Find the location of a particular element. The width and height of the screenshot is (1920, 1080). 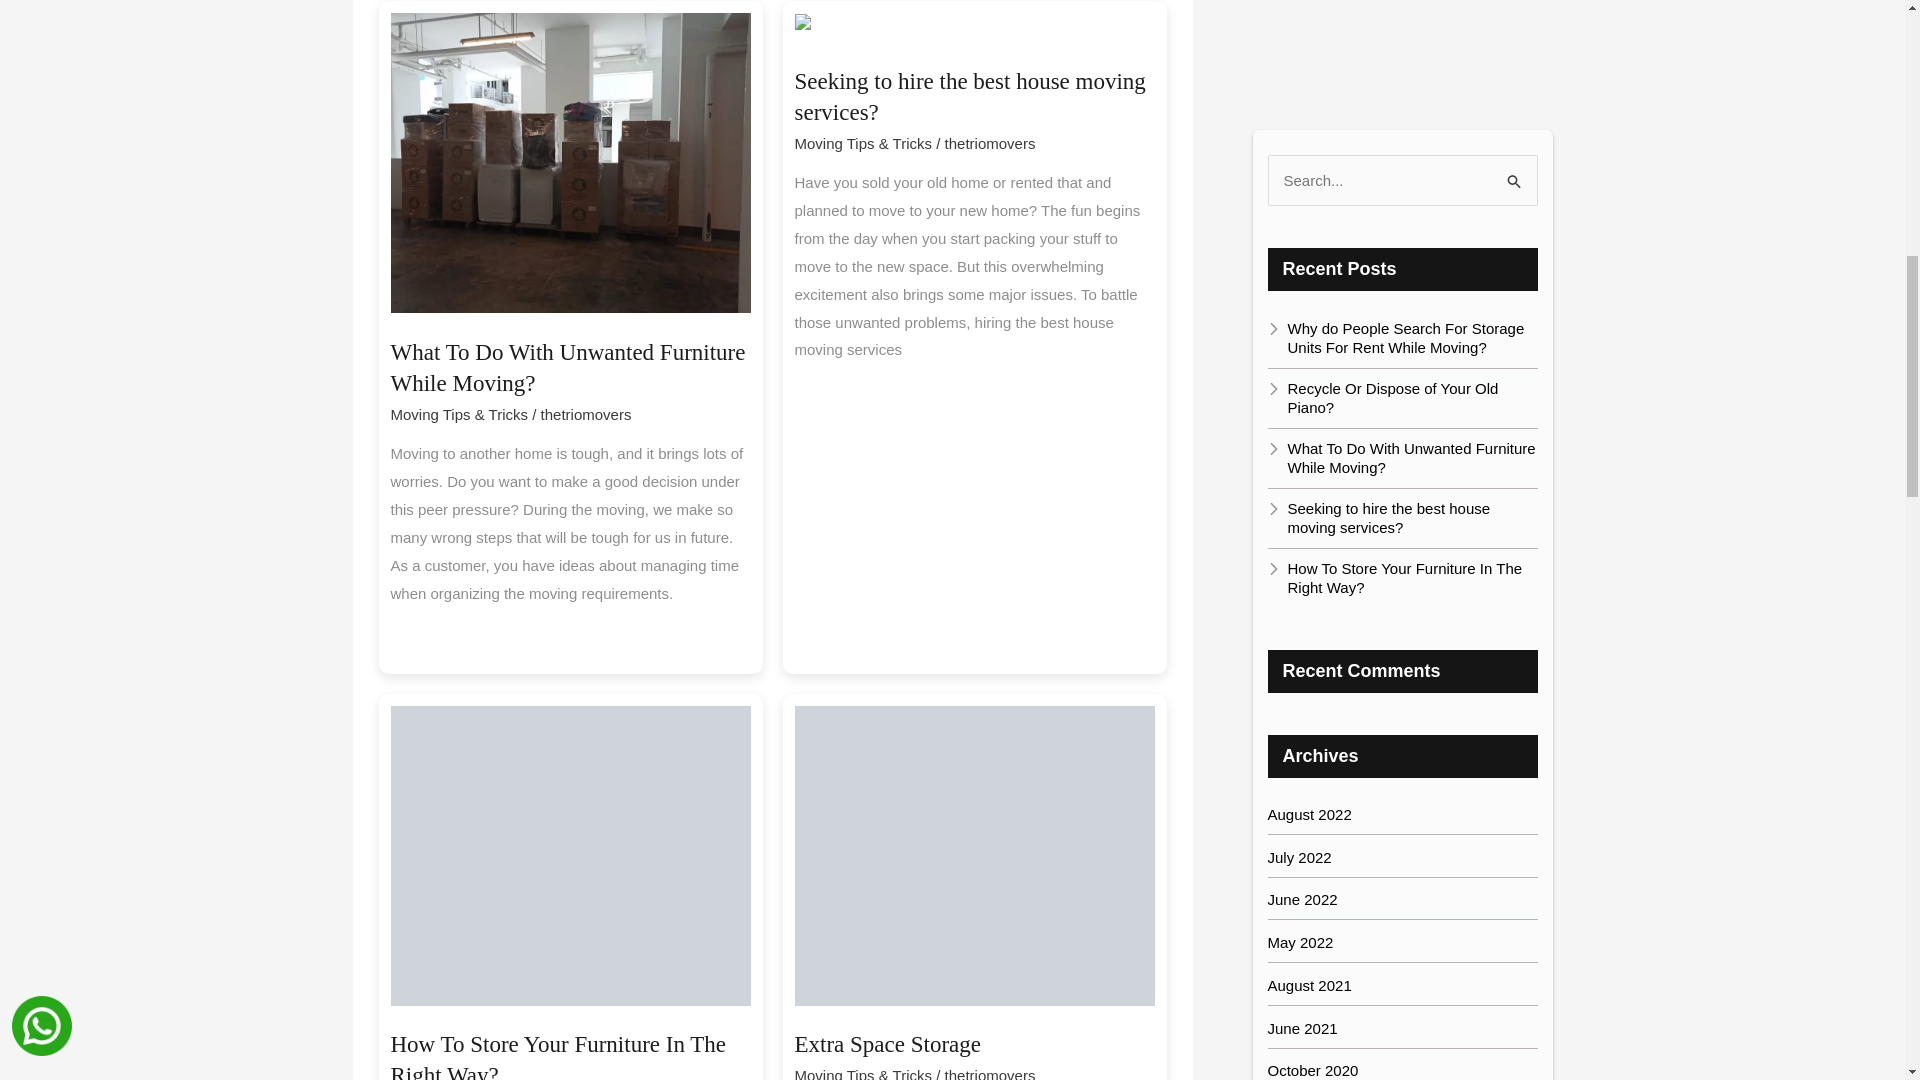

Seeking to hire the best house moving services? 10 is located at coordinates (969, 28).